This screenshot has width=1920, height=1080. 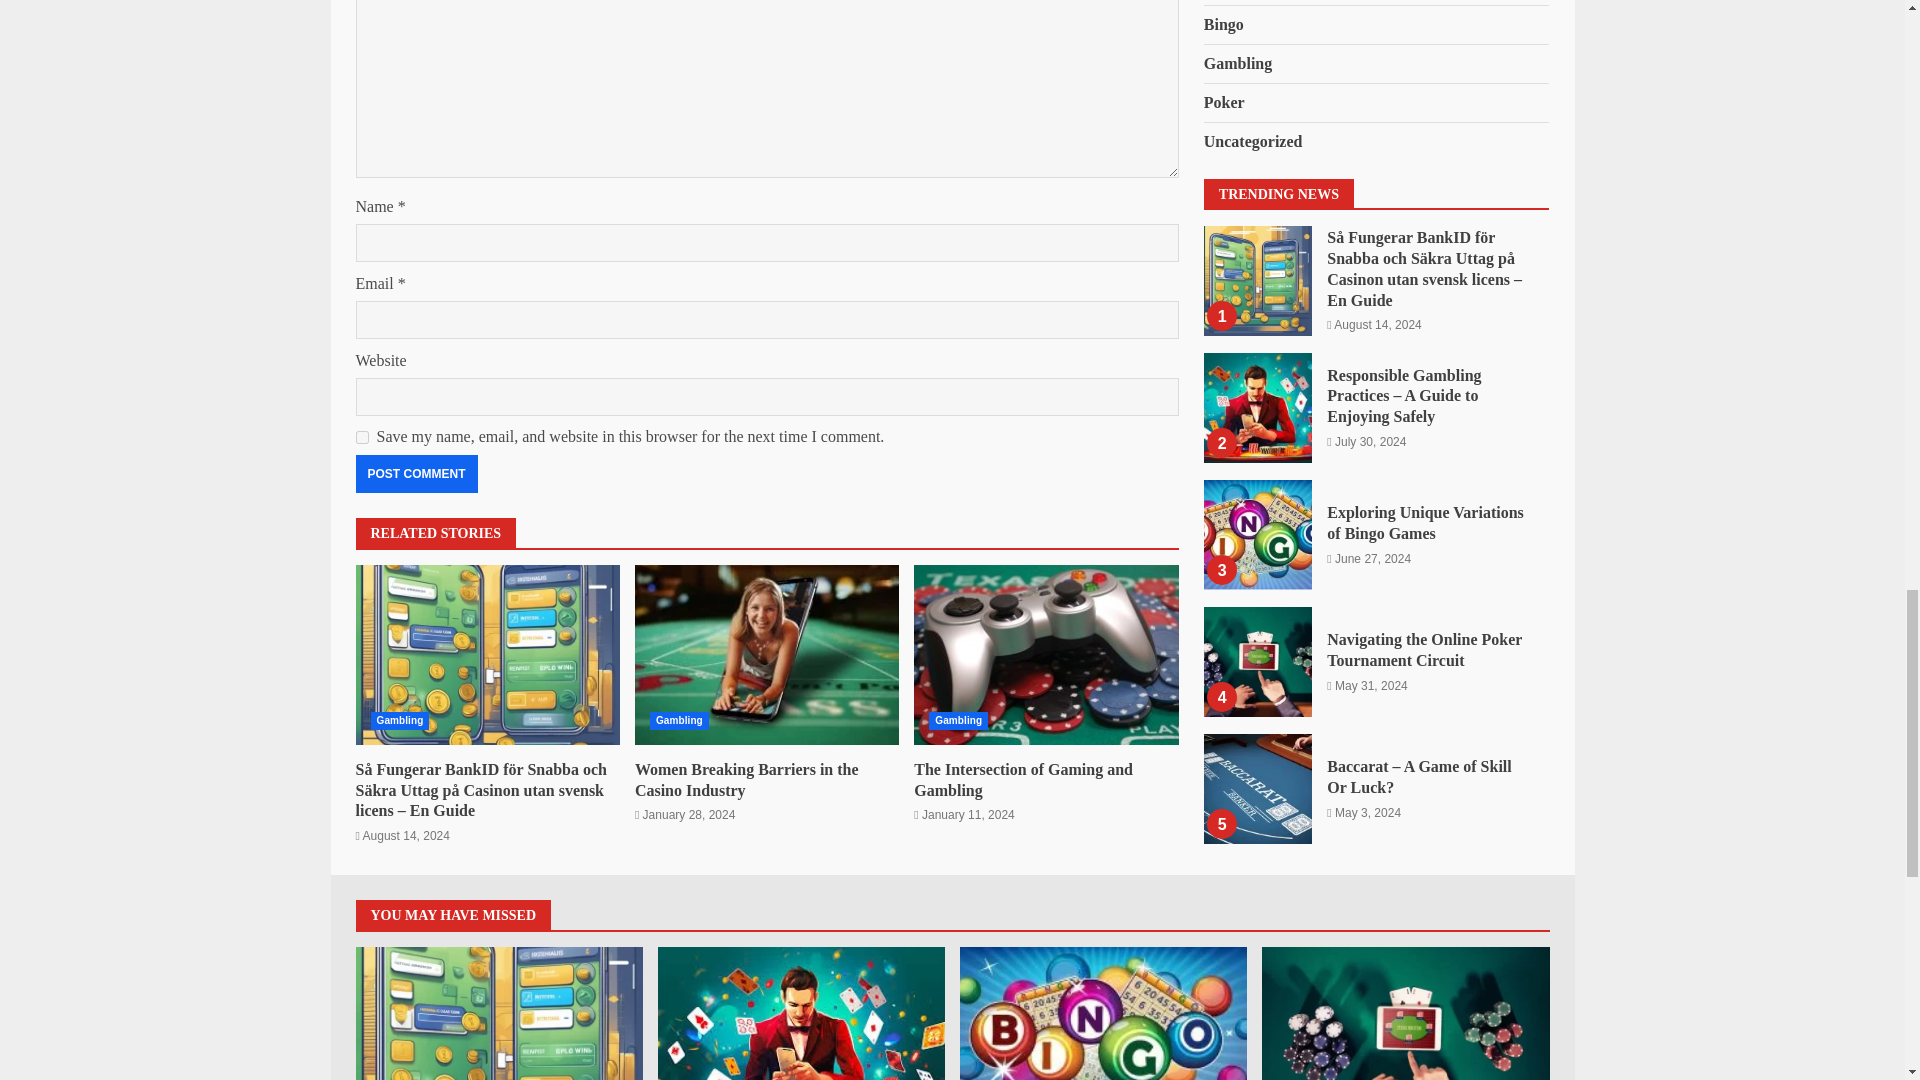 I want to click on Gambling, so click(x=399, y=720).